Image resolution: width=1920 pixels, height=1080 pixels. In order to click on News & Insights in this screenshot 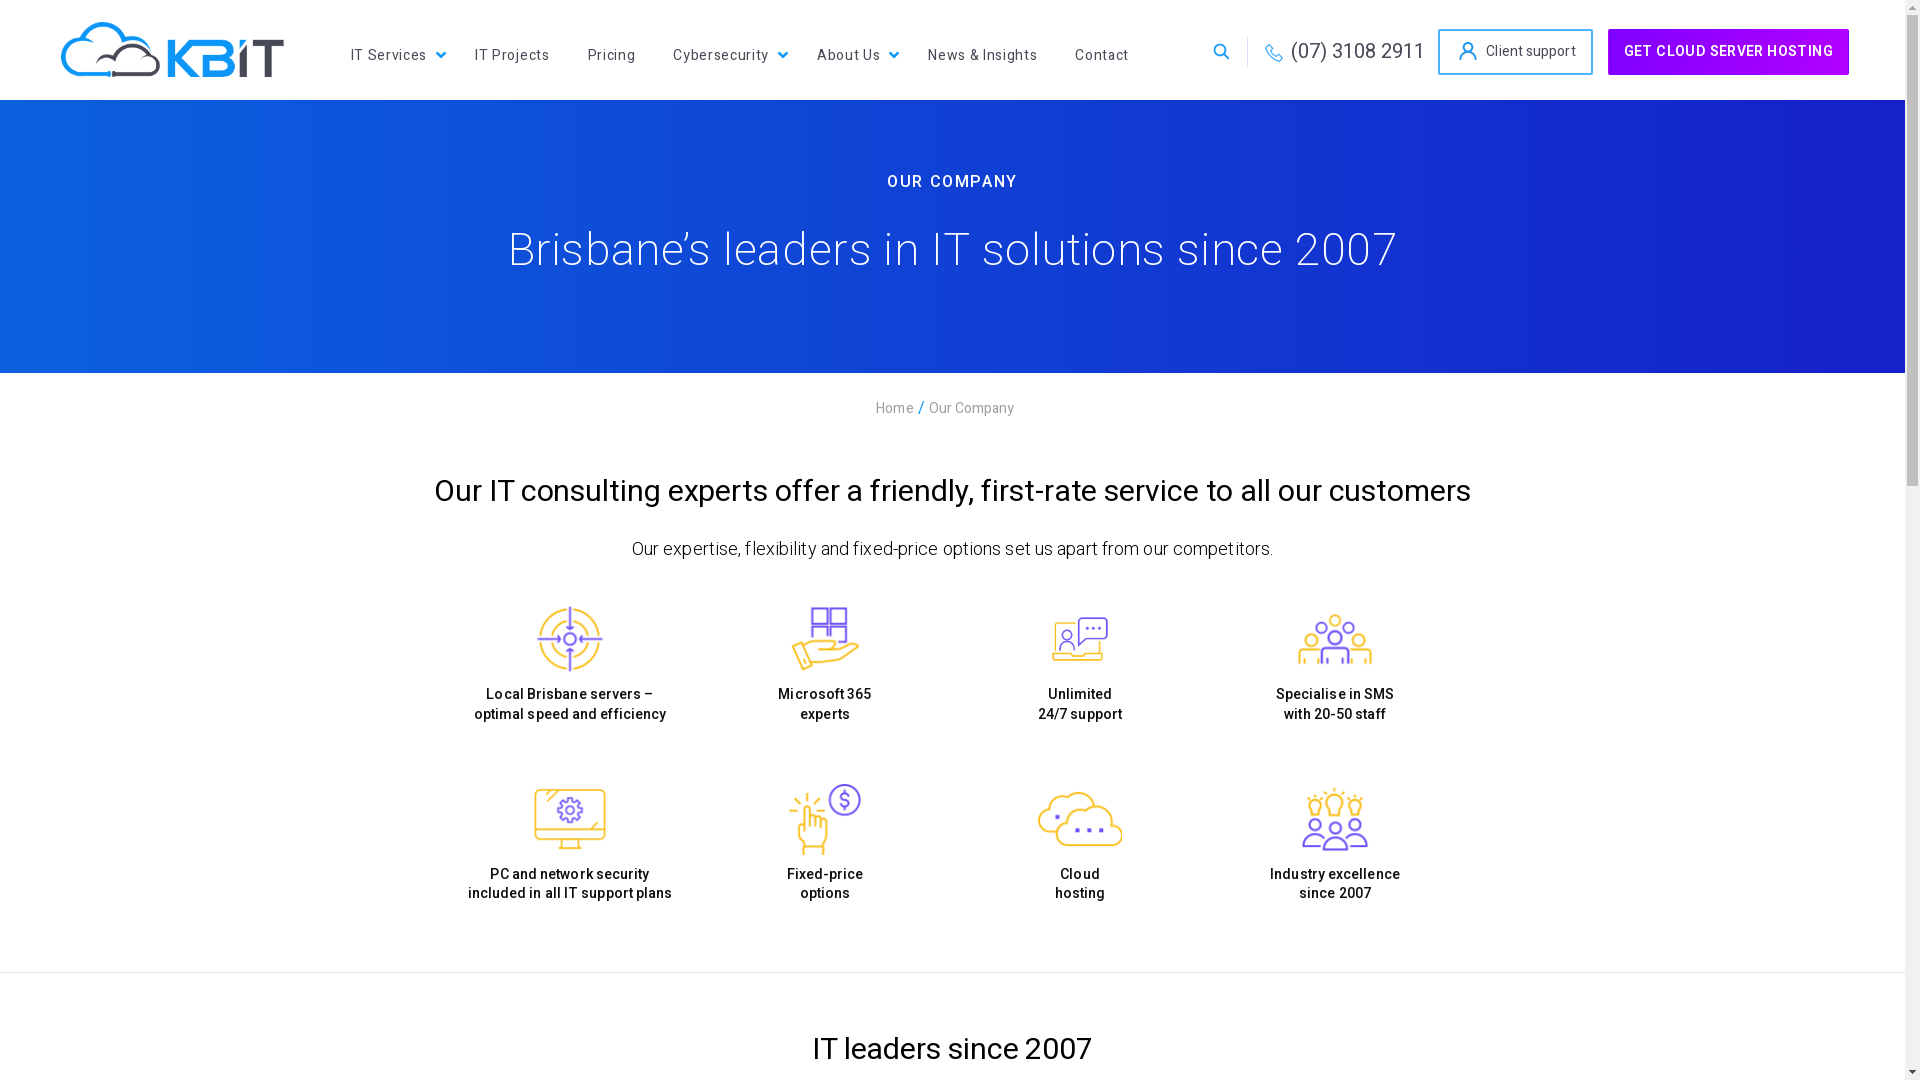, I will do `click(982, 56)`.